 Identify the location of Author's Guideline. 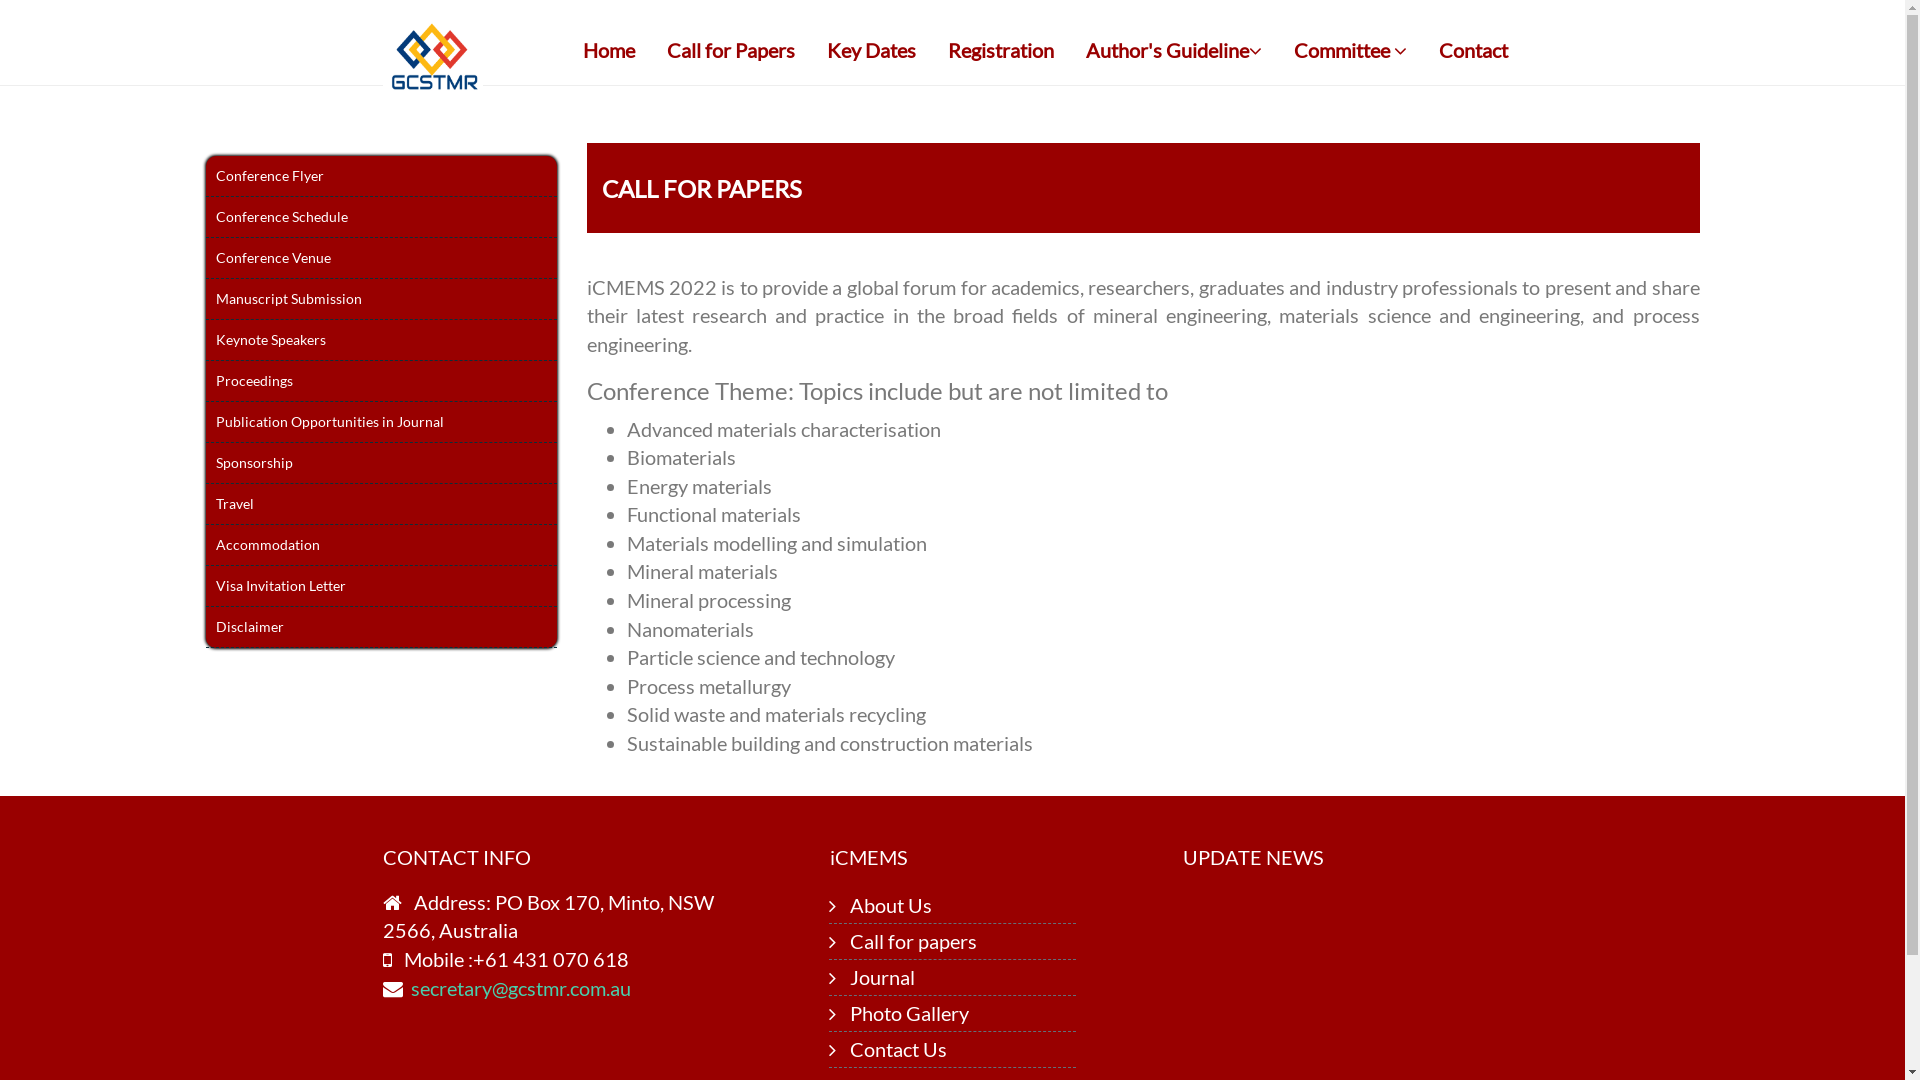
(1173, 50).